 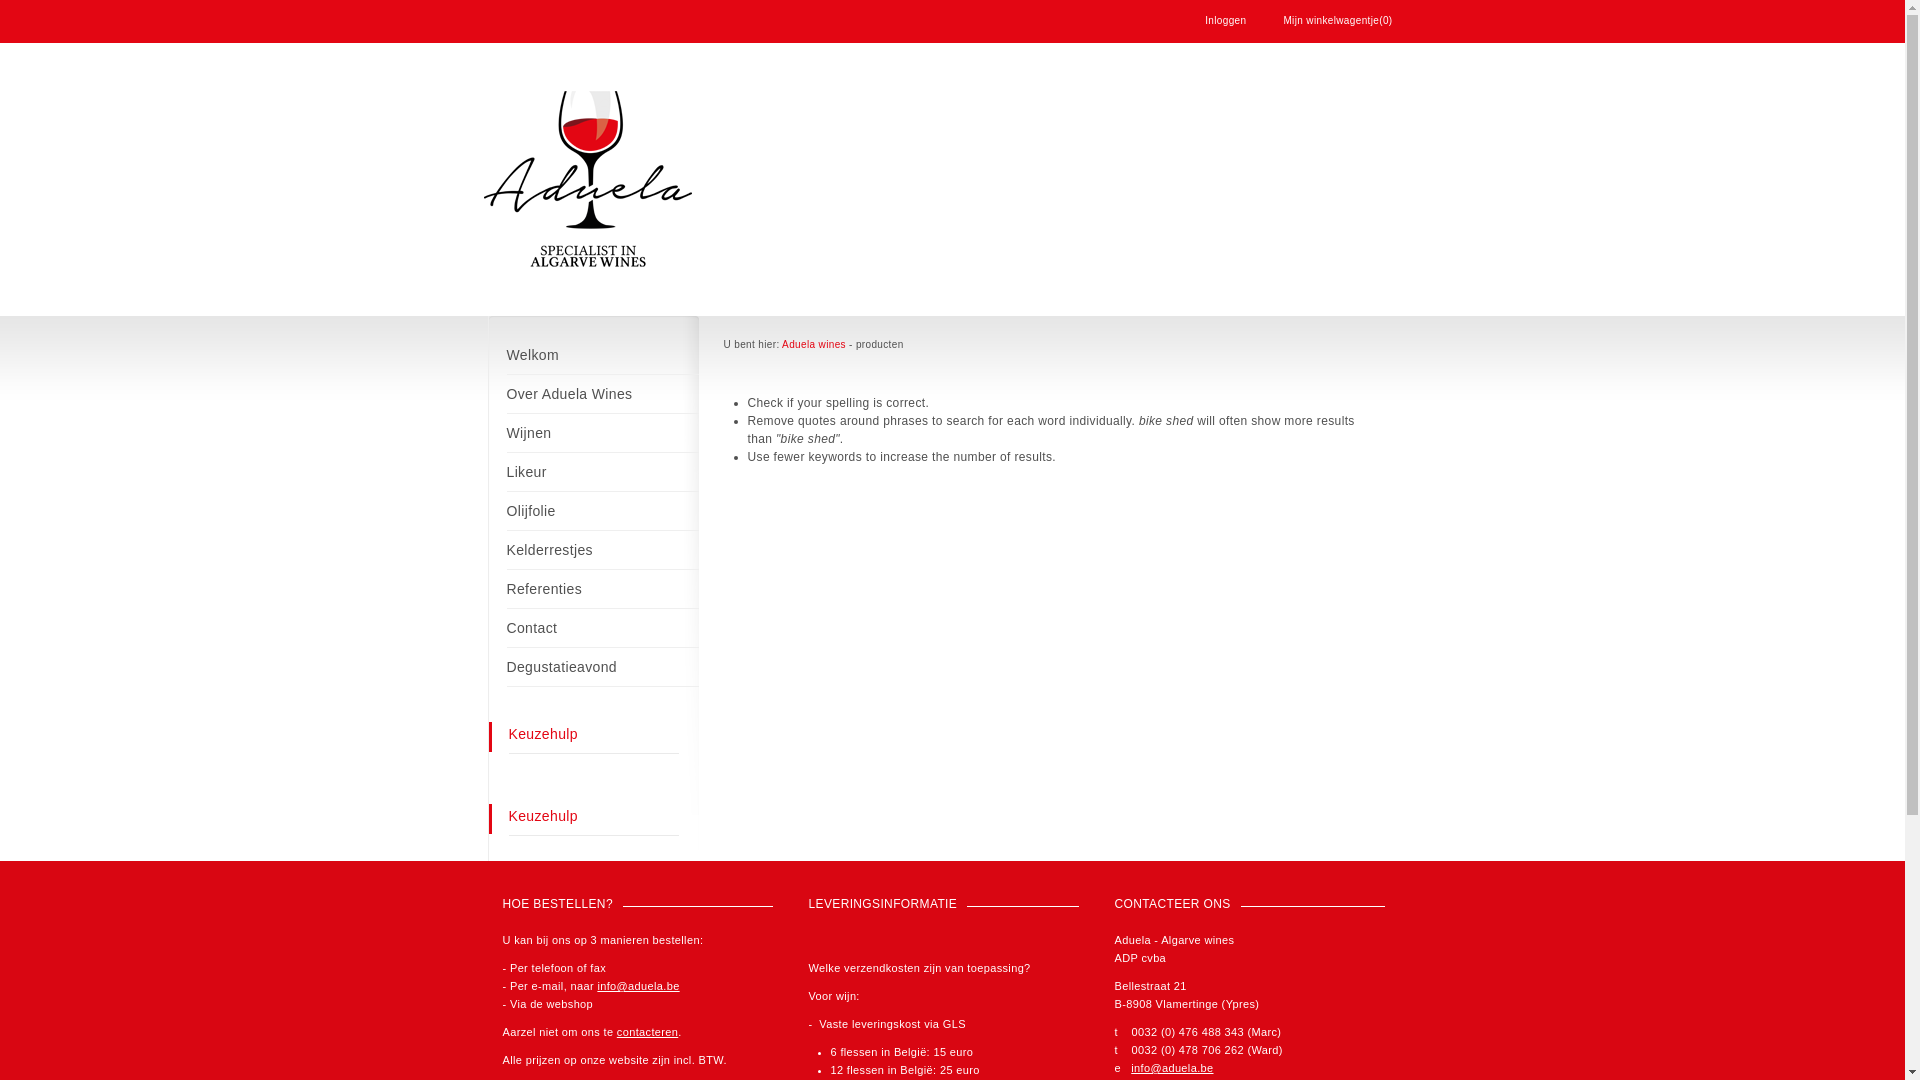 I want to click on Inloggen, so click(x=1226, y=20).